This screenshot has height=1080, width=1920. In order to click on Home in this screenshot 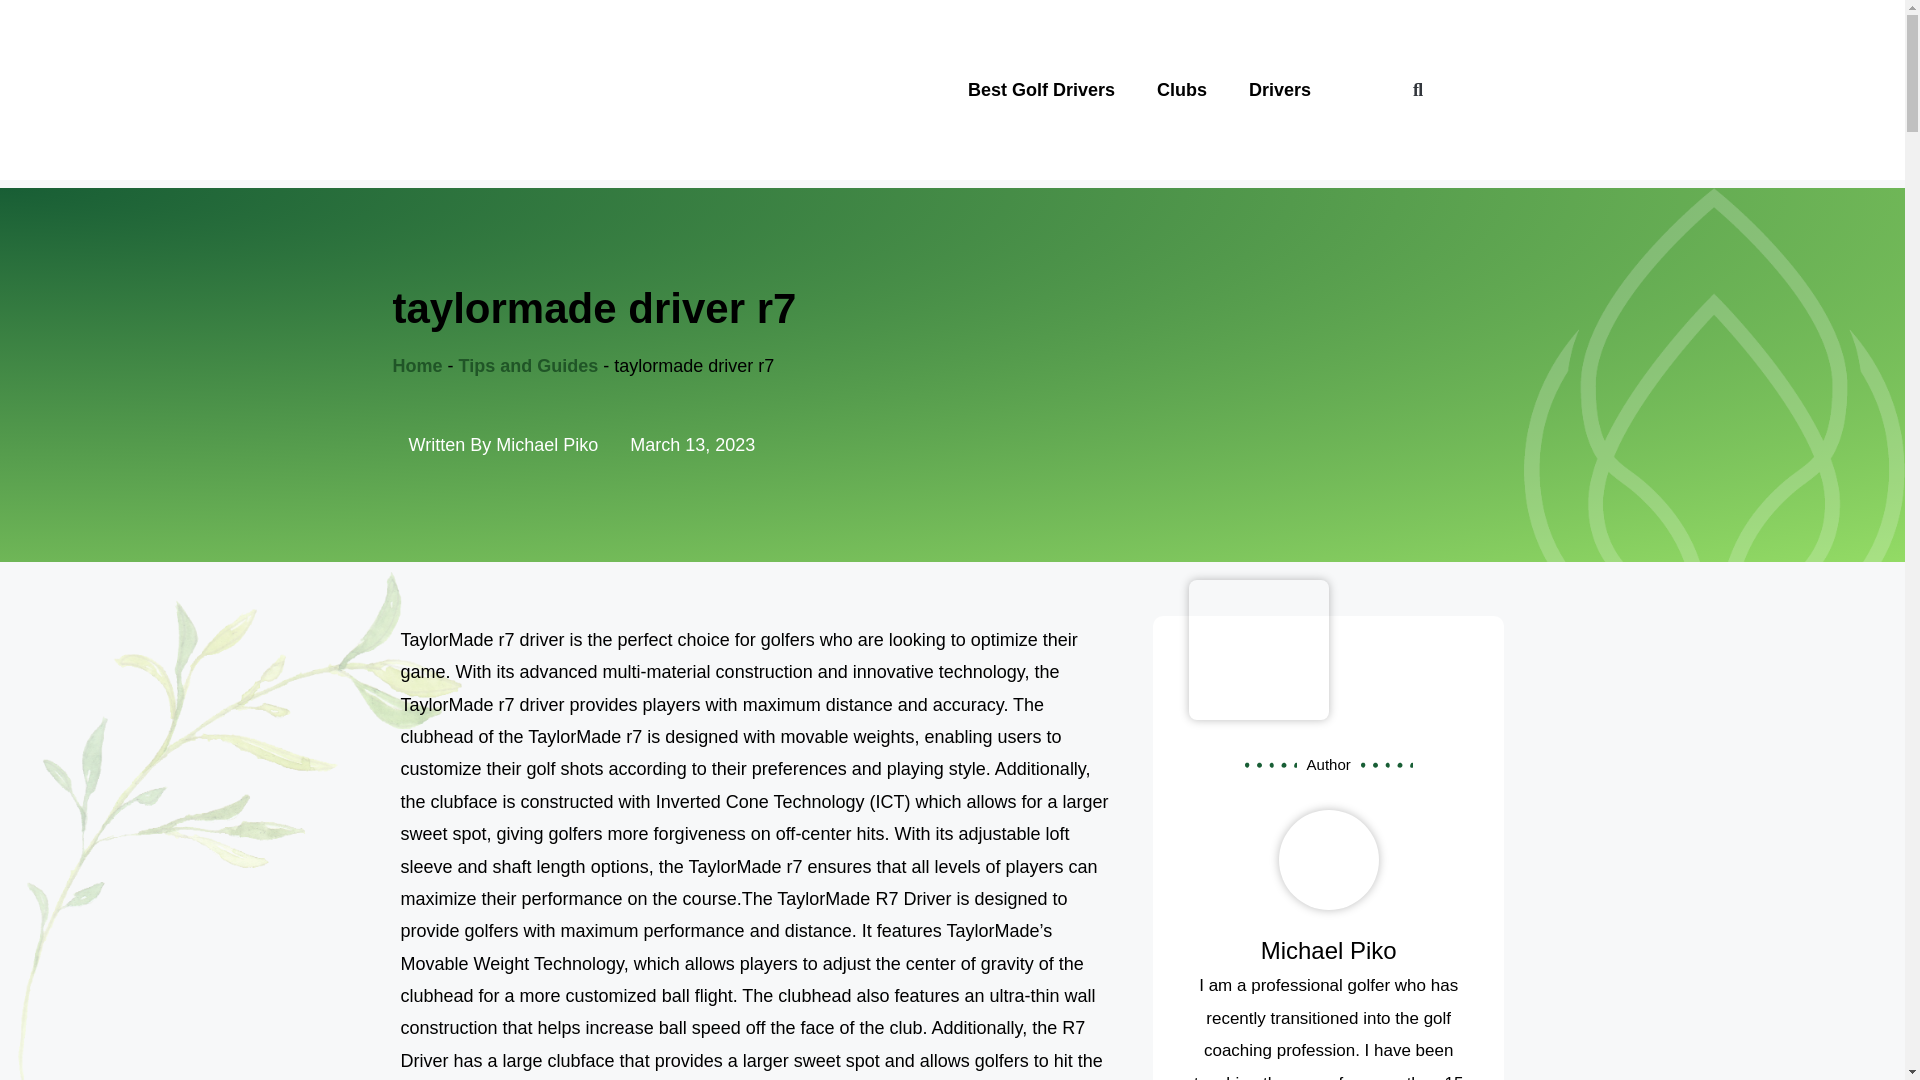, I will do `click(416, 366)`.